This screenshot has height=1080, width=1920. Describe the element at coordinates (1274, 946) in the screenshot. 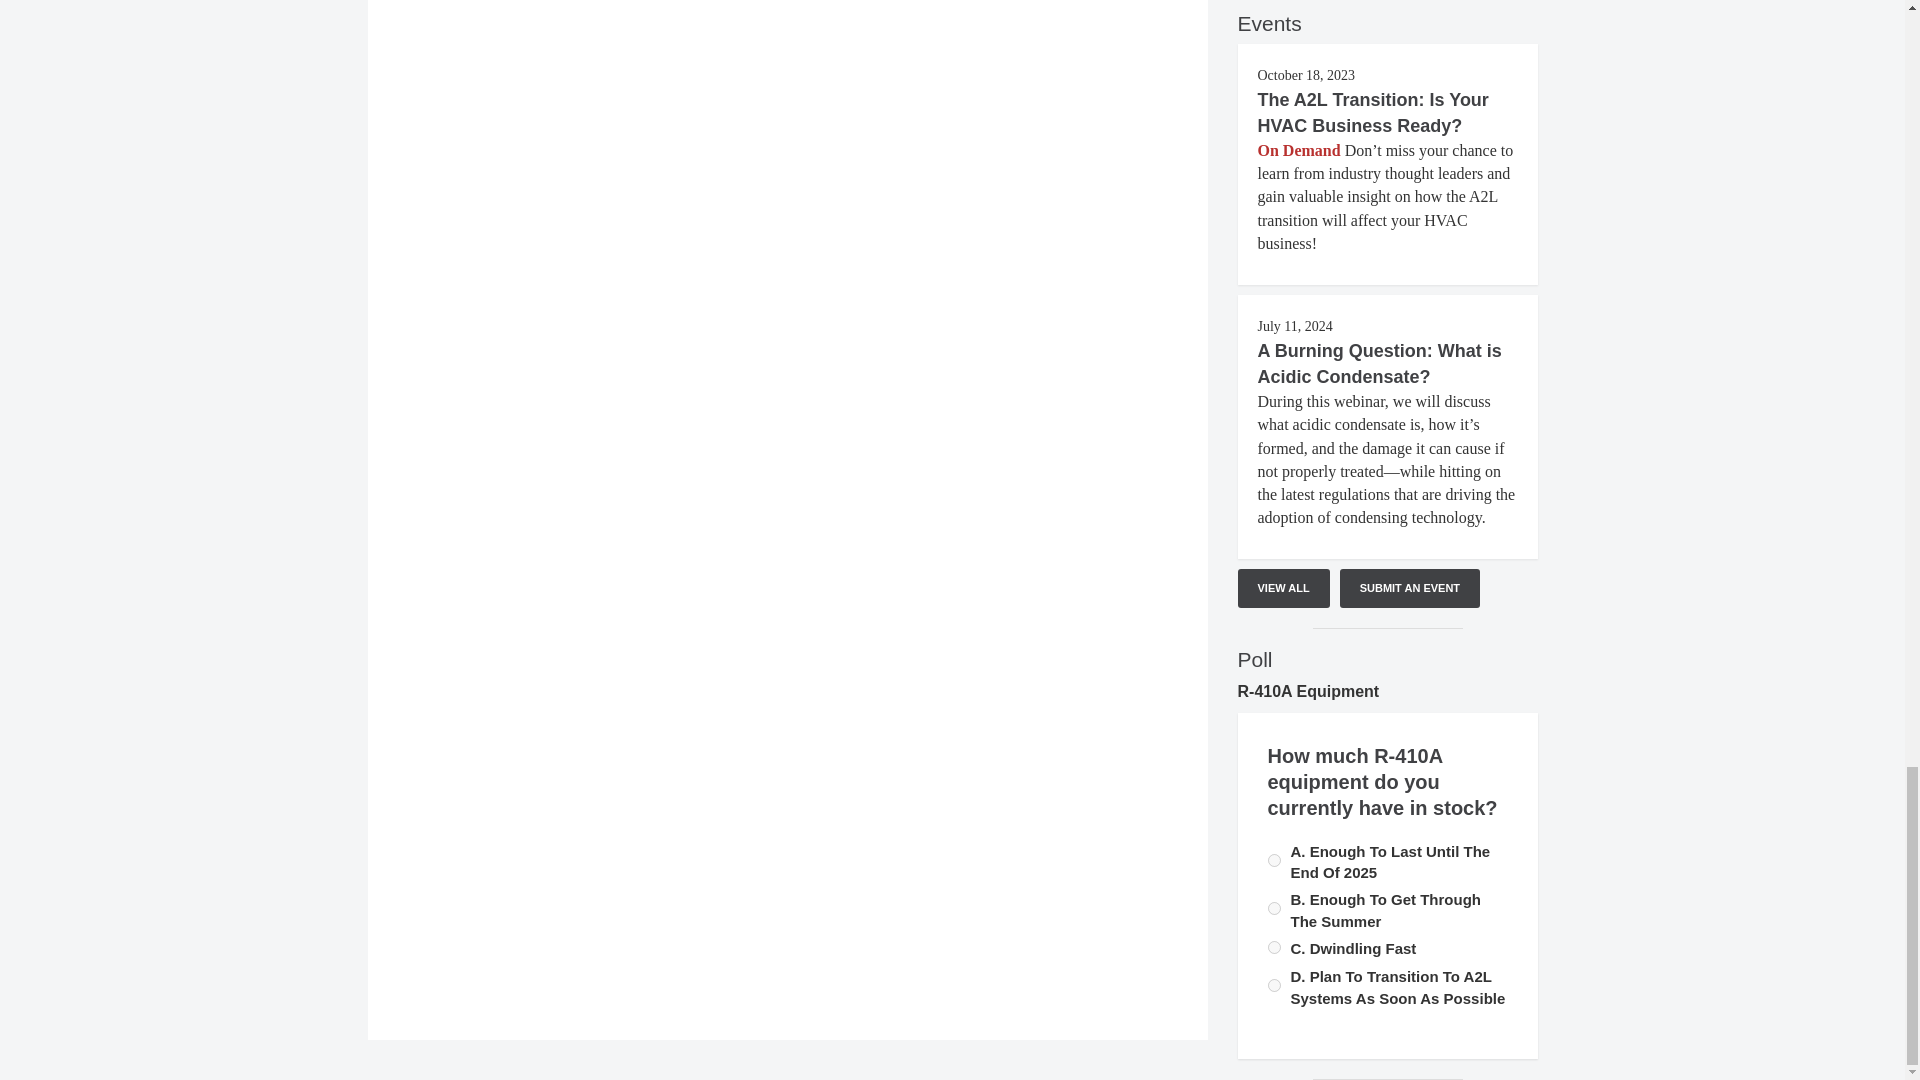

I see `598` at that location.